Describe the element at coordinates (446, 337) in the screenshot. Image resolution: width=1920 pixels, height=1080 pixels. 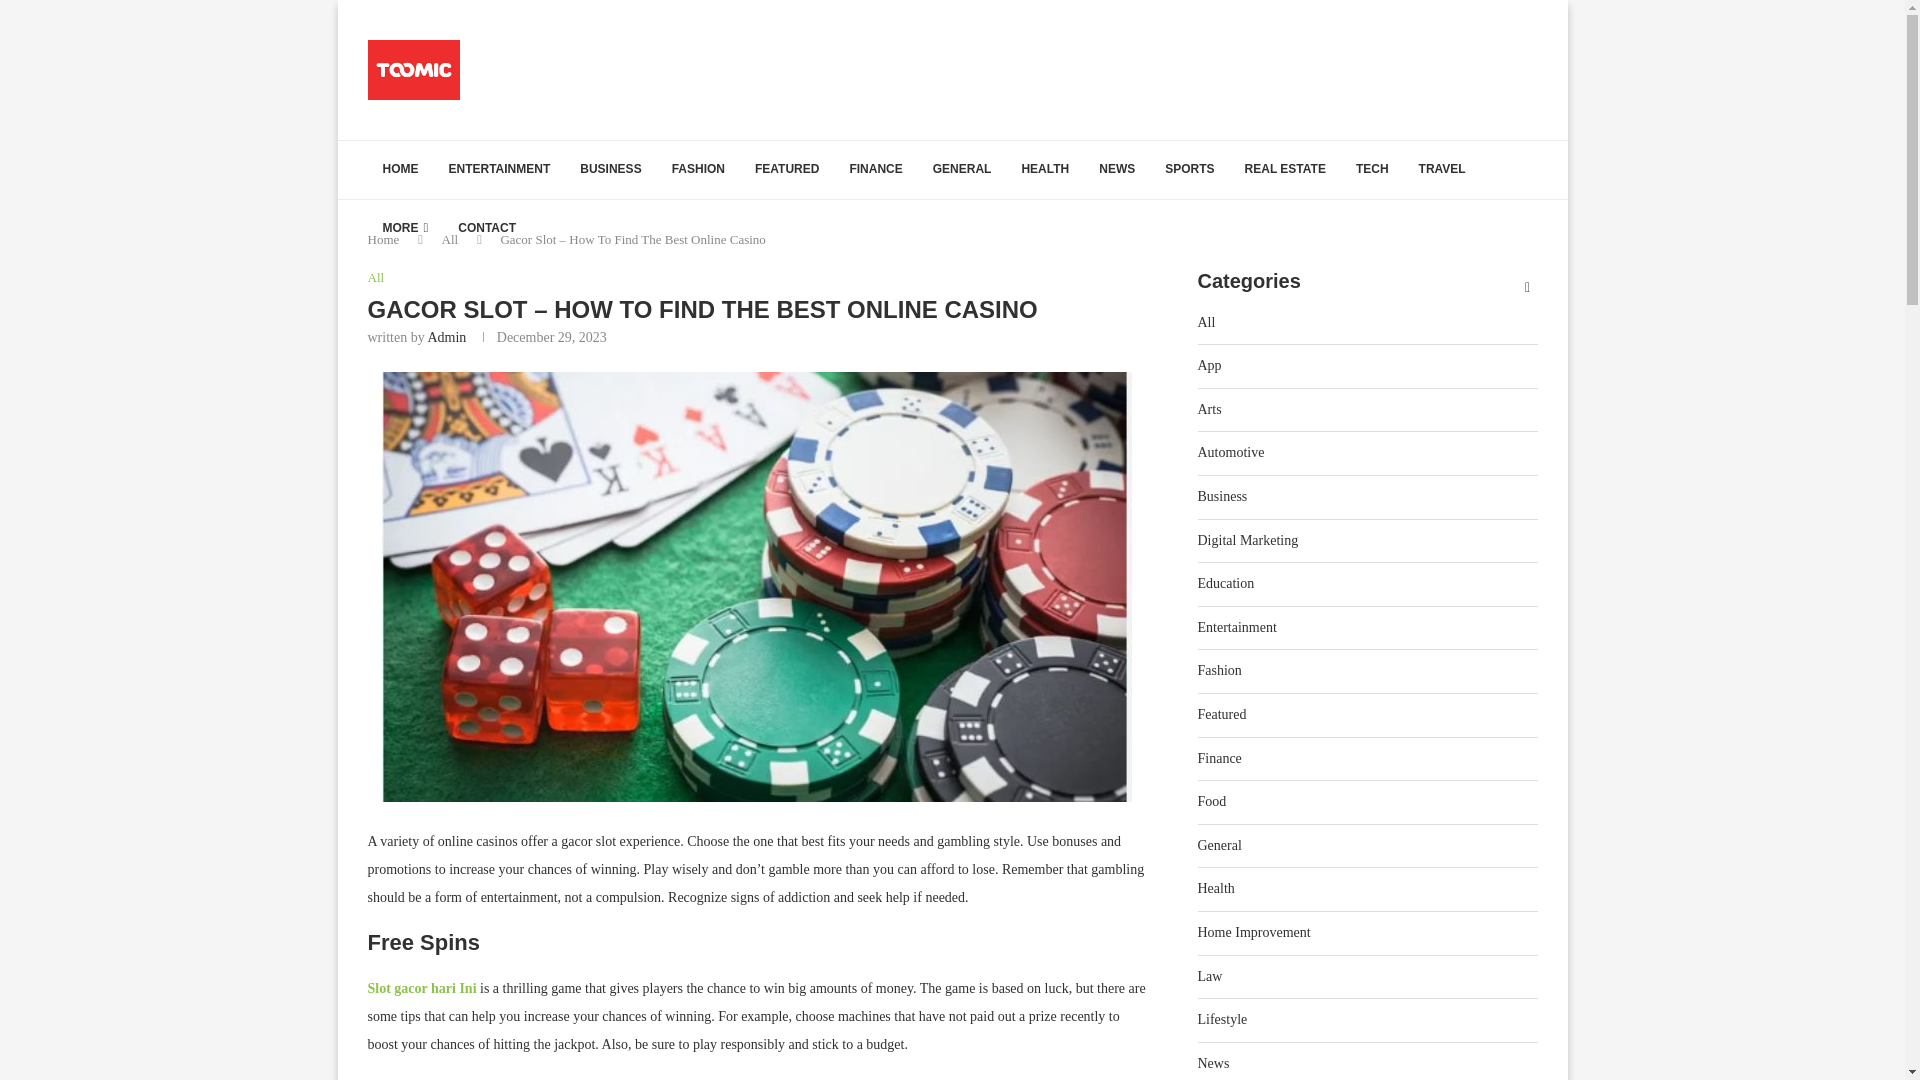
I see `Admin` at that location.